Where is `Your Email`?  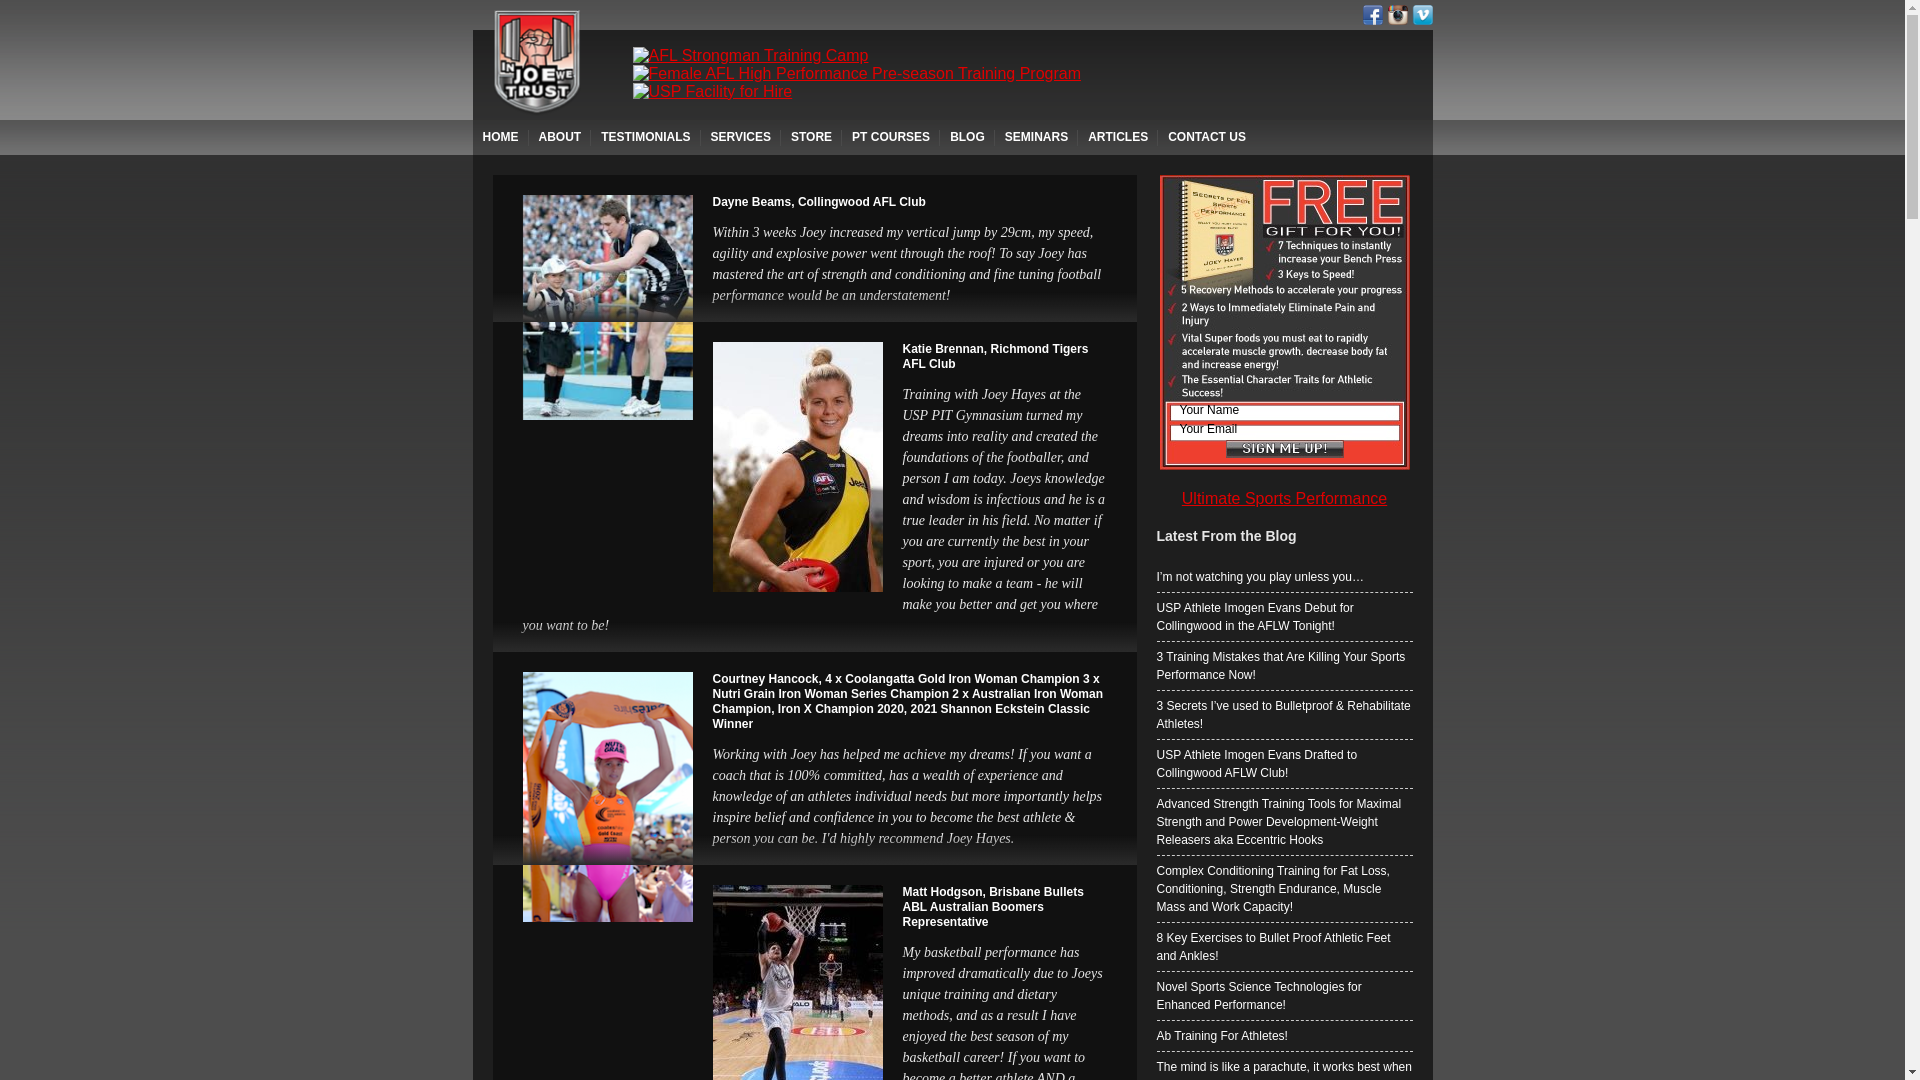 Your Email is located at coordinates (1285, 429).